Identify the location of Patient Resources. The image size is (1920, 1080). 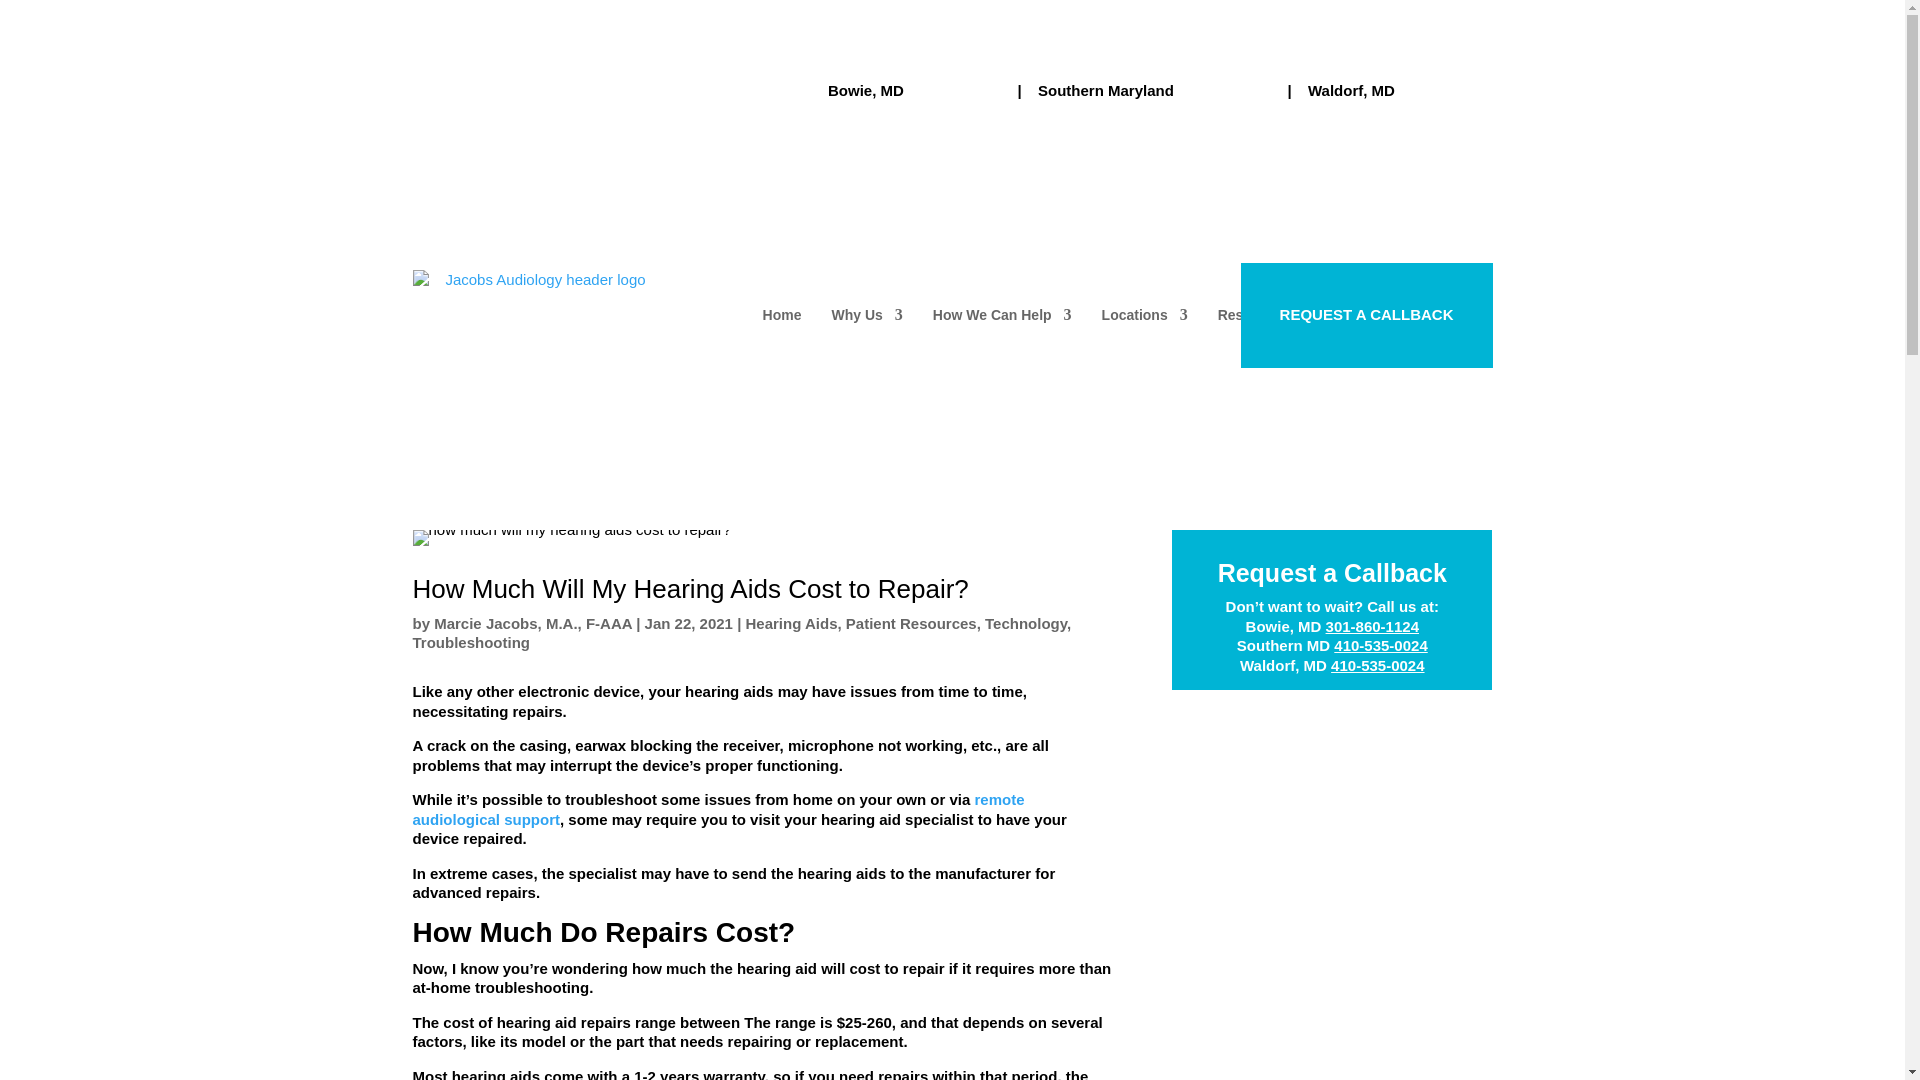
(912, 622).